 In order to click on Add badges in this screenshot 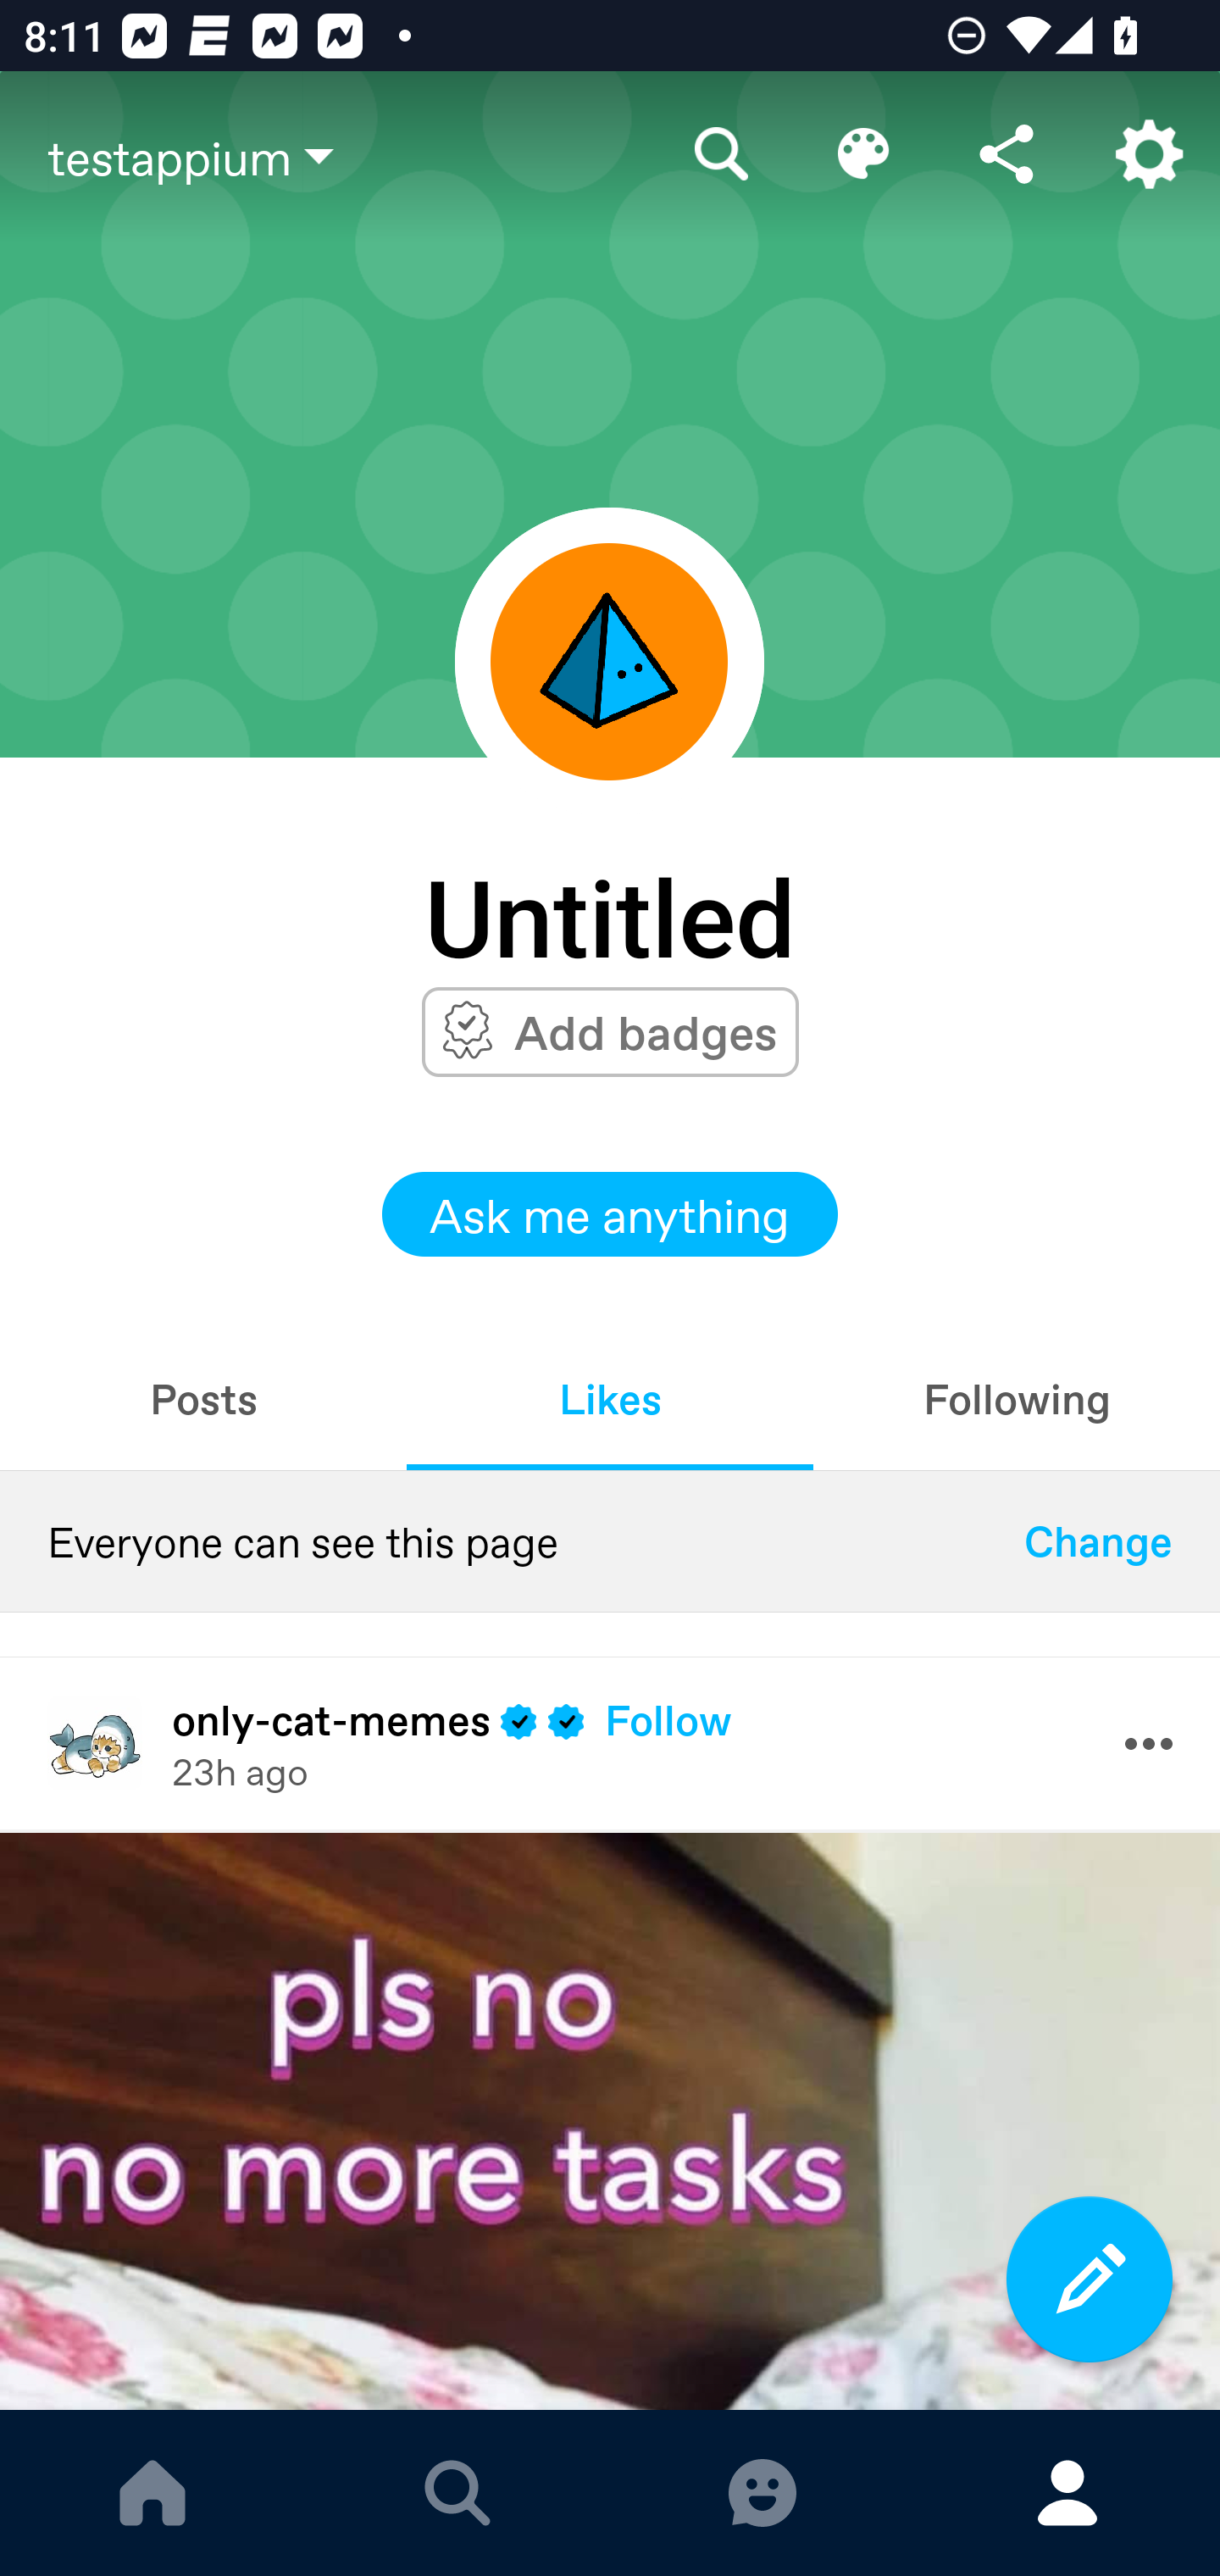, I will do `click(646, 1031)`.